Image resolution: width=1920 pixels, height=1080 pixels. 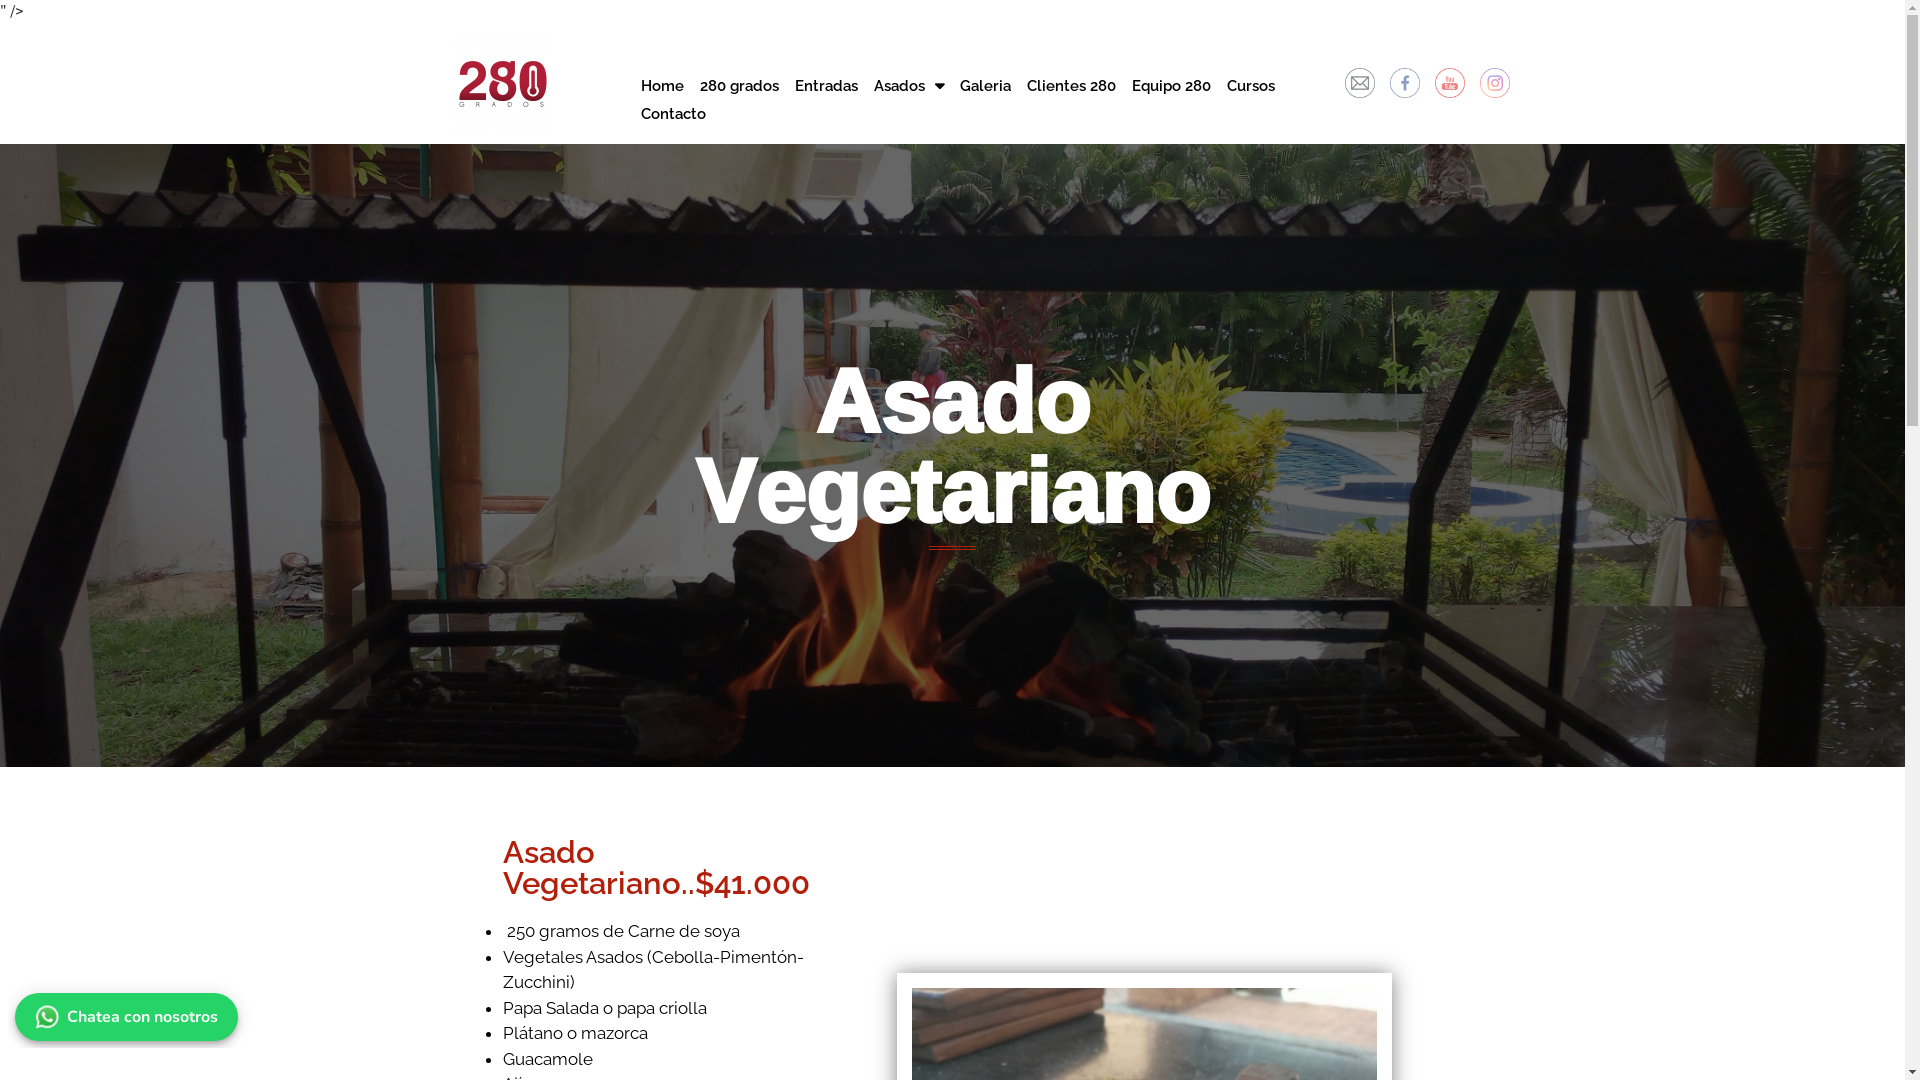 I want to click on Facebook, so click(x=1405, y=83).